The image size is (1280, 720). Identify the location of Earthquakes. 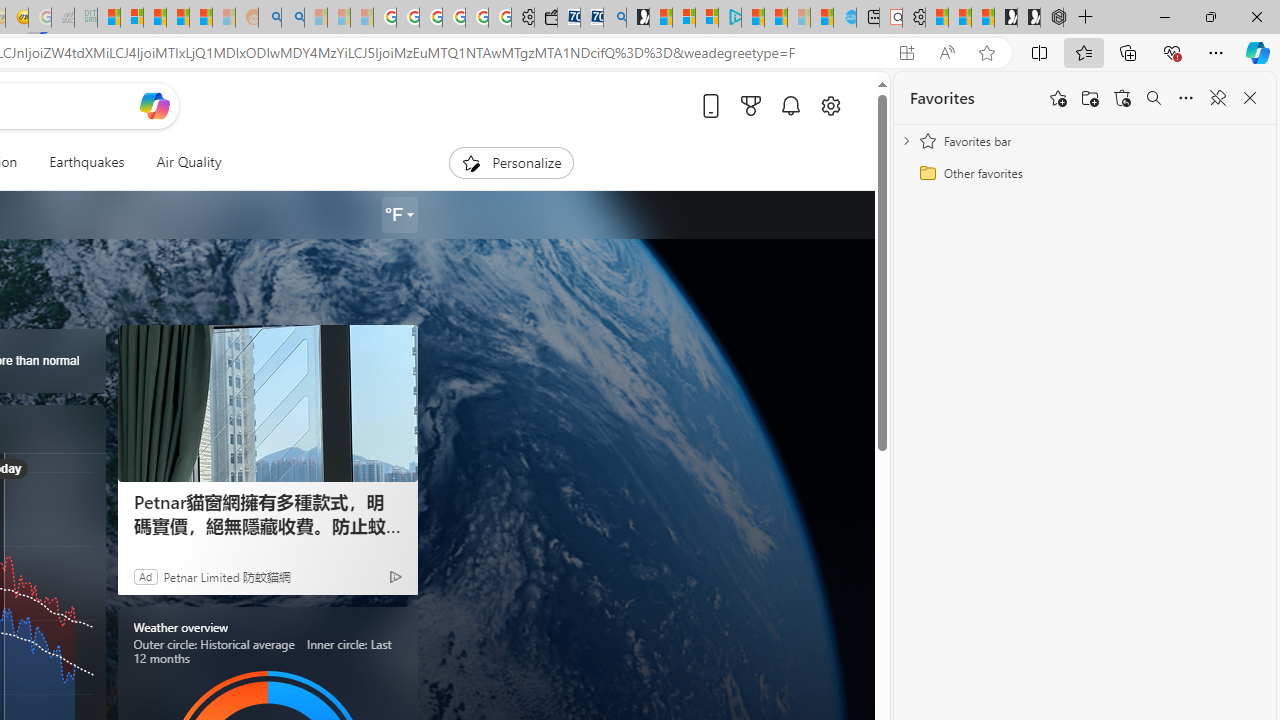
(86, 162).